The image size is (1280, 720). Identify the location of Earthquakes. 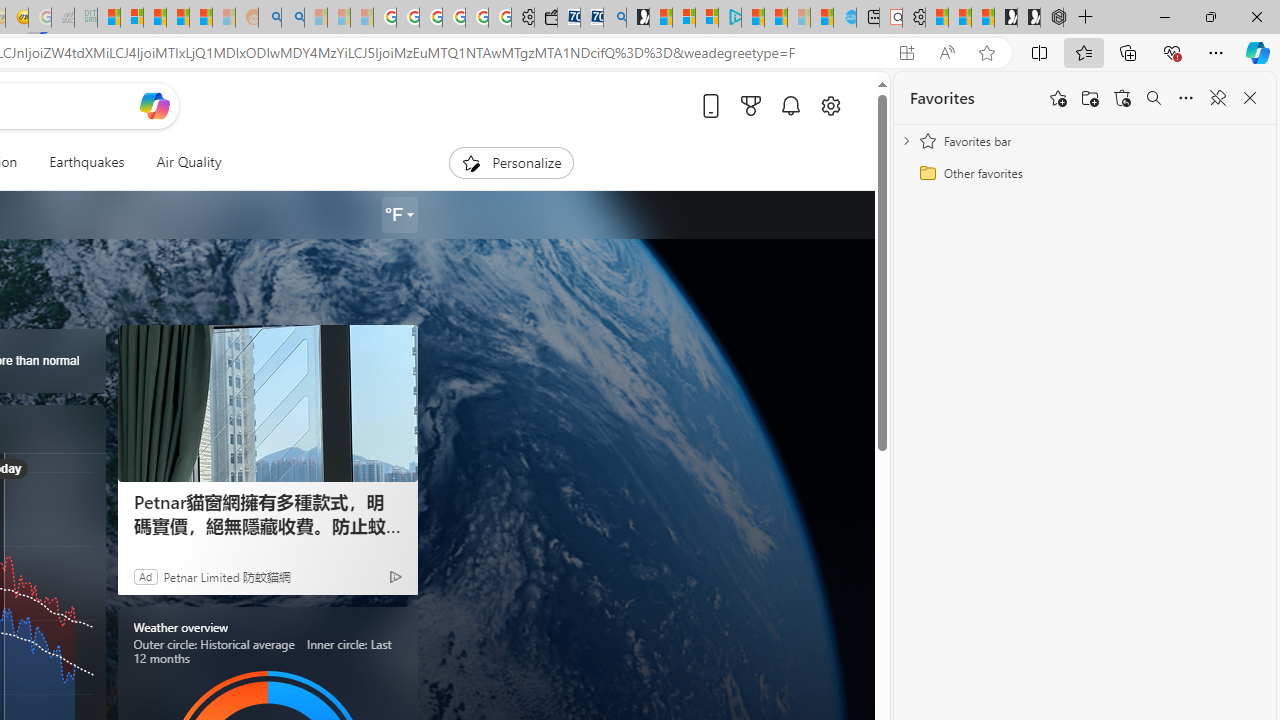
(86, 162).